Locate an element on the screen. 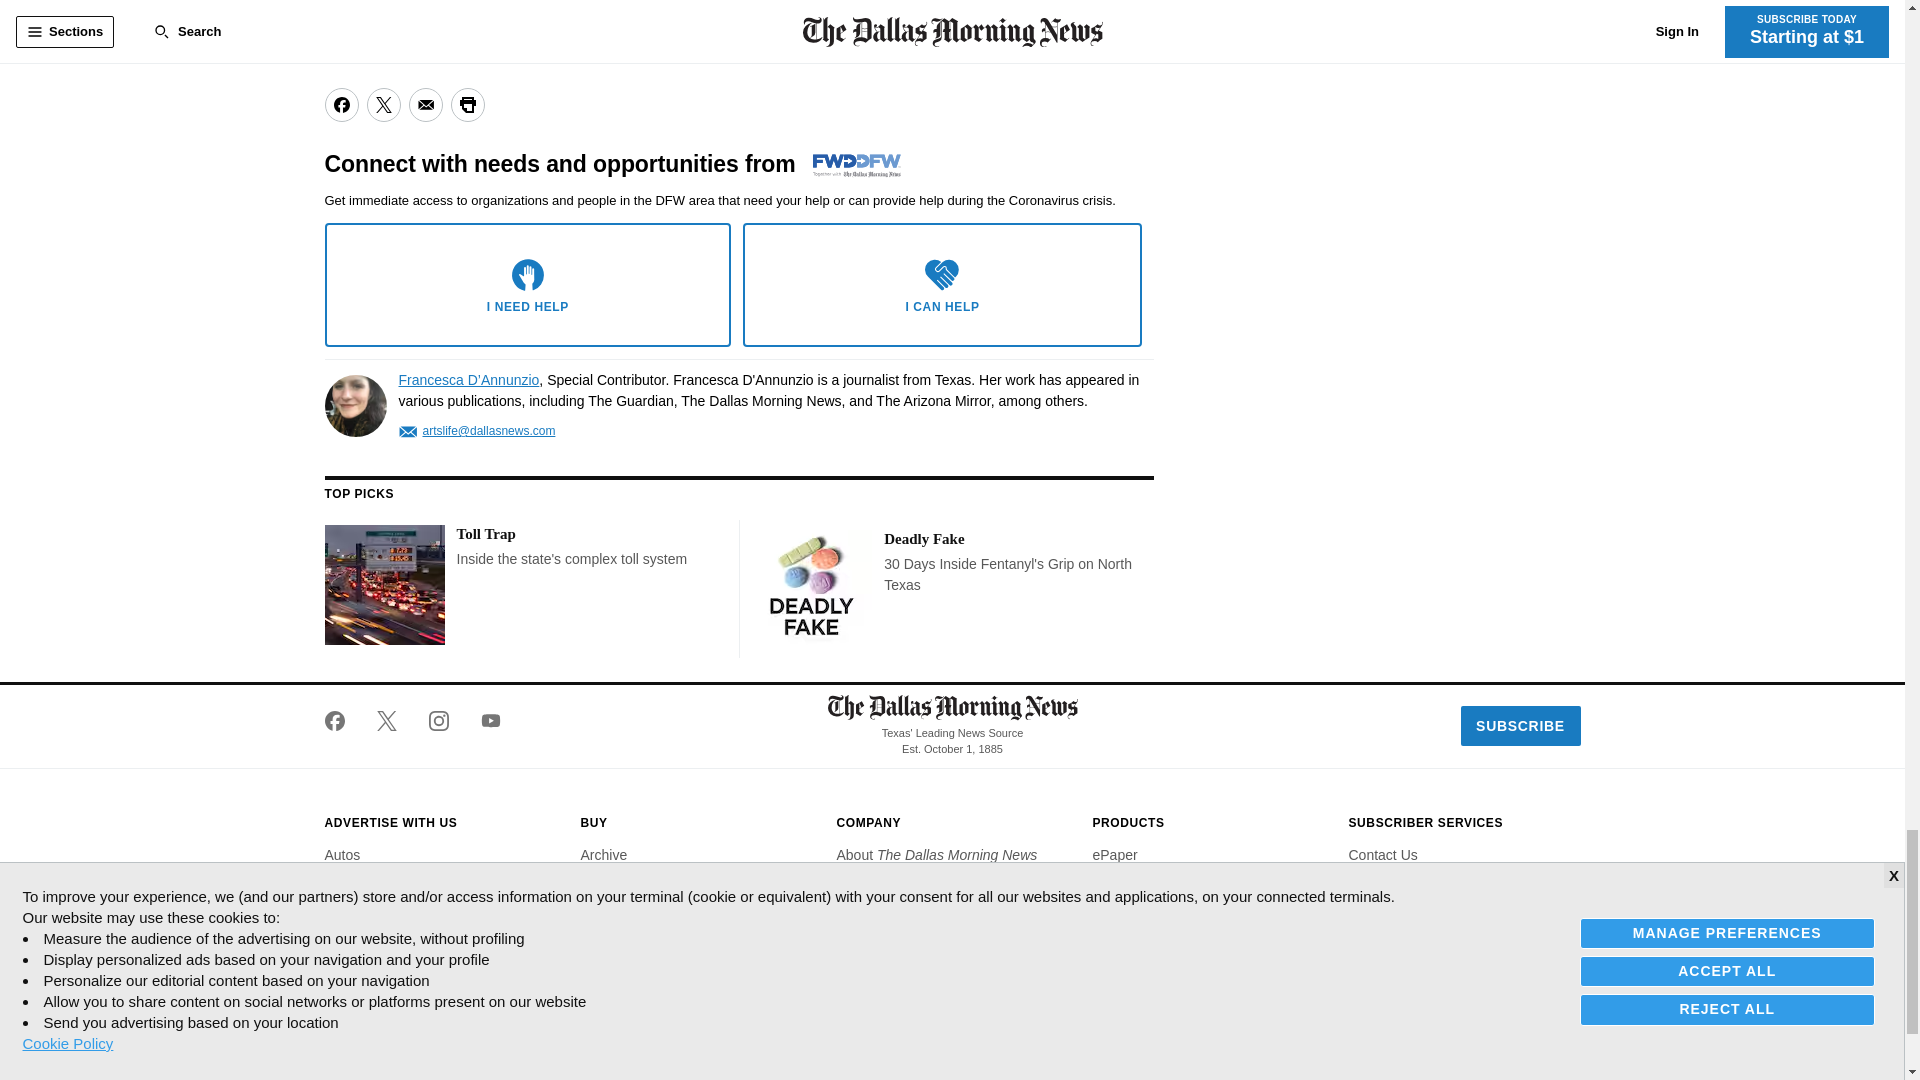  Share on Twitter is located at coordinates (382, 104).